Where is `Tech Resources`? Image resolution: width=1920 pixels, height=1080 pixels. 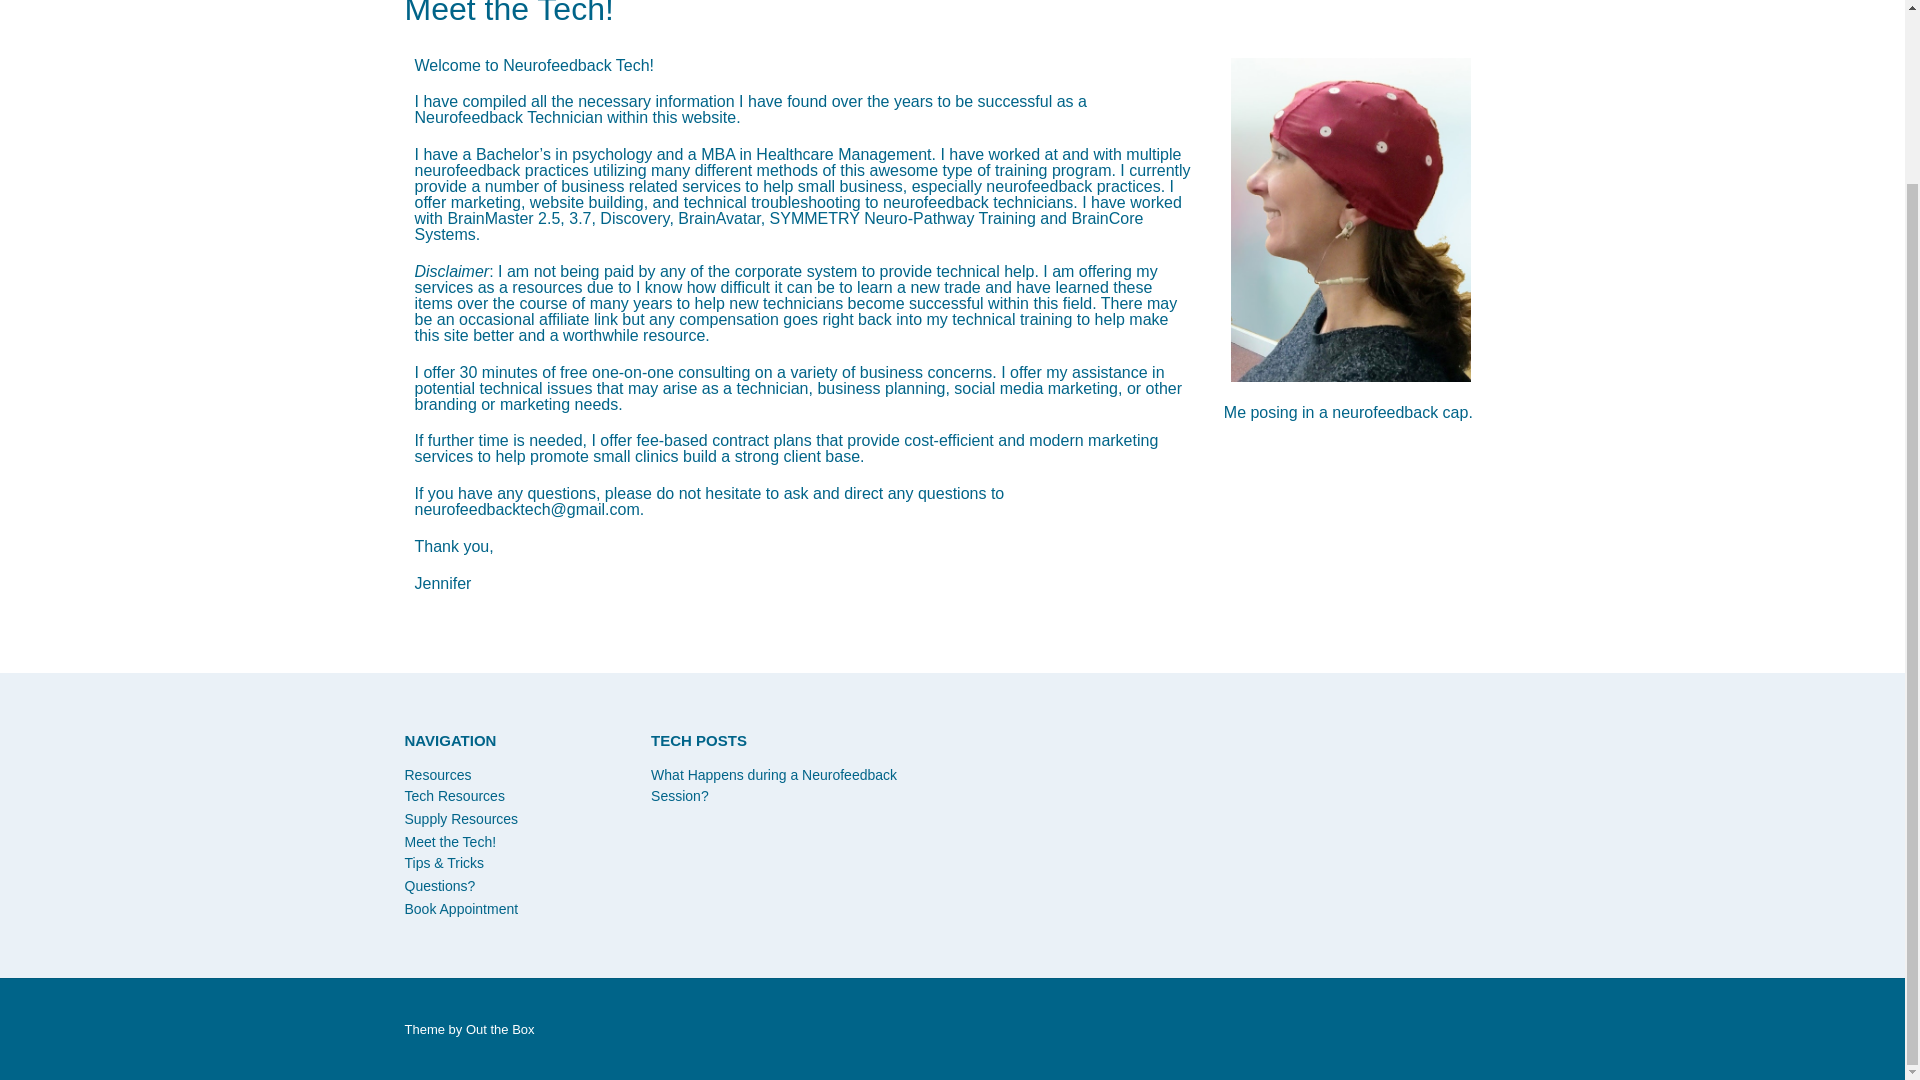 Tech Resources is located at coordinates (453, 796).